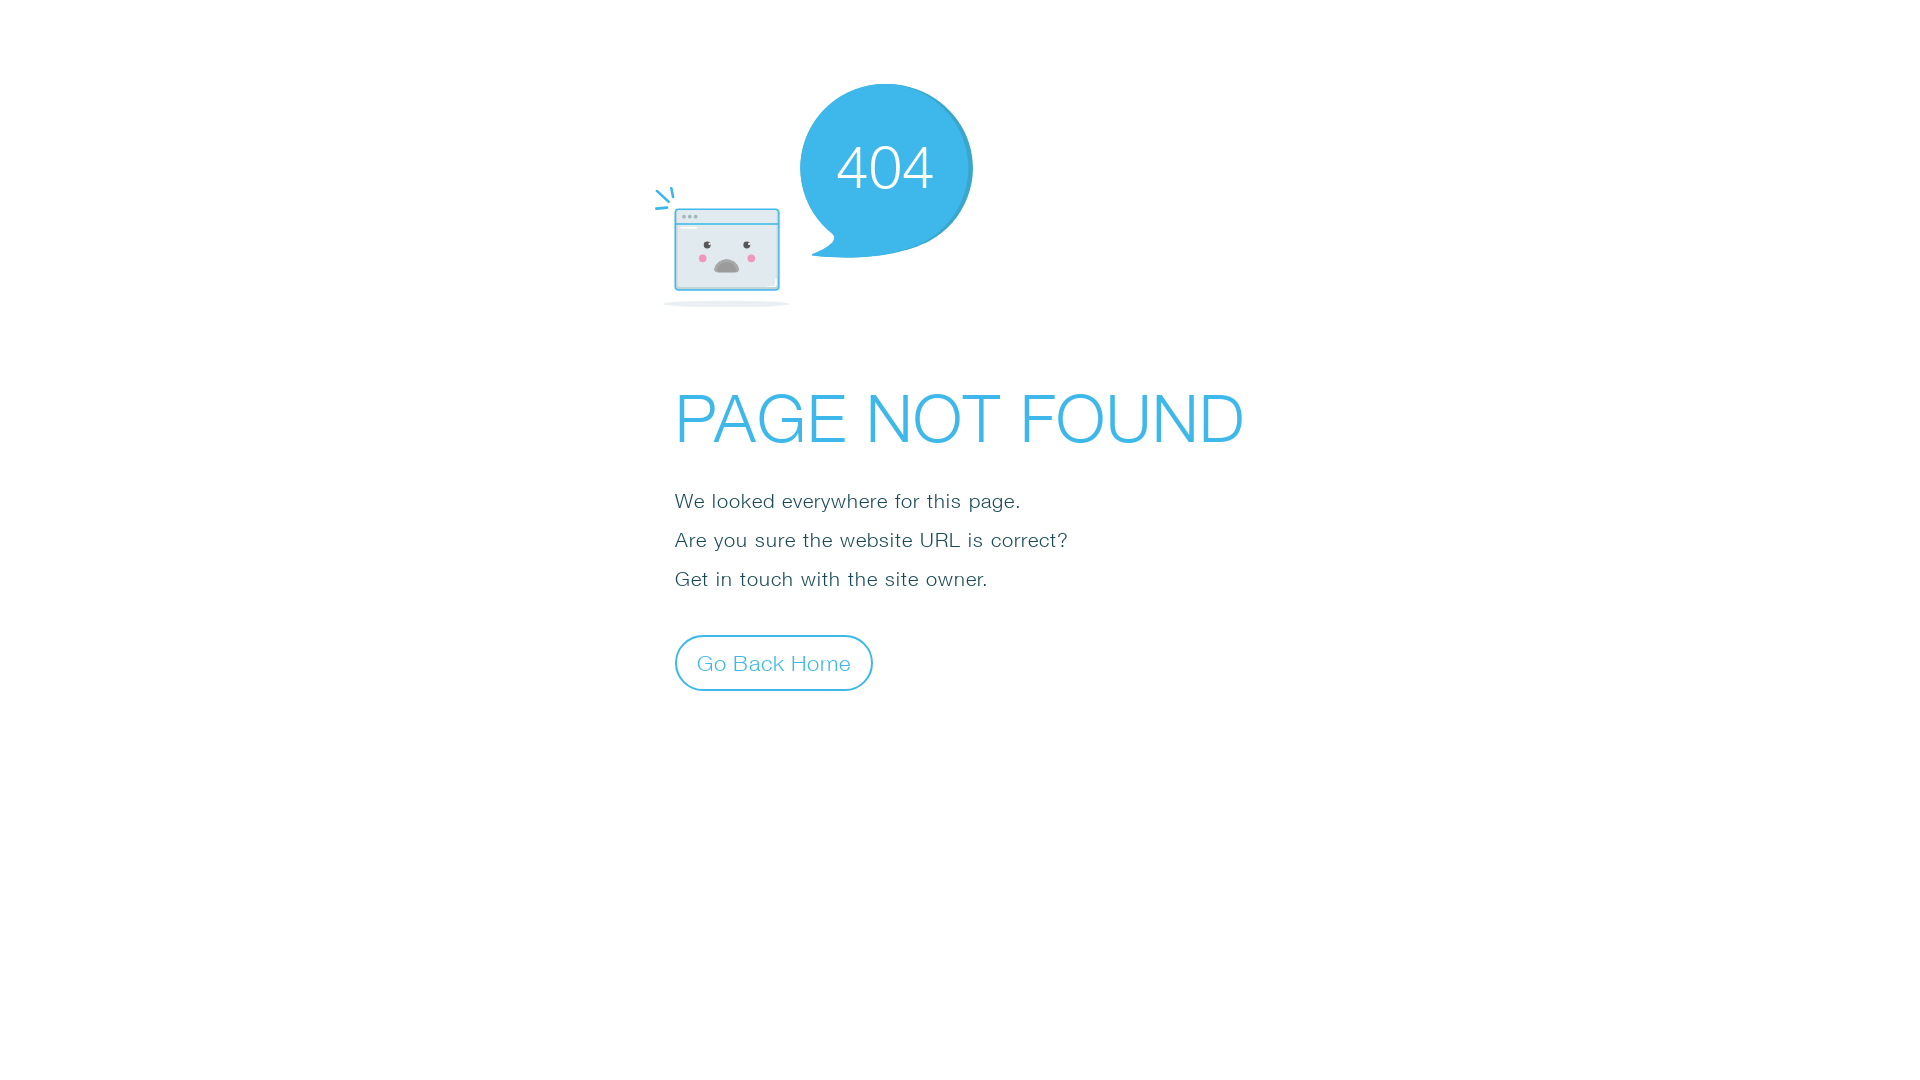  What do you see at coordinates (774, 662) in the screenshot?
I see `Go Back Home` at bounding box center [774, 662].